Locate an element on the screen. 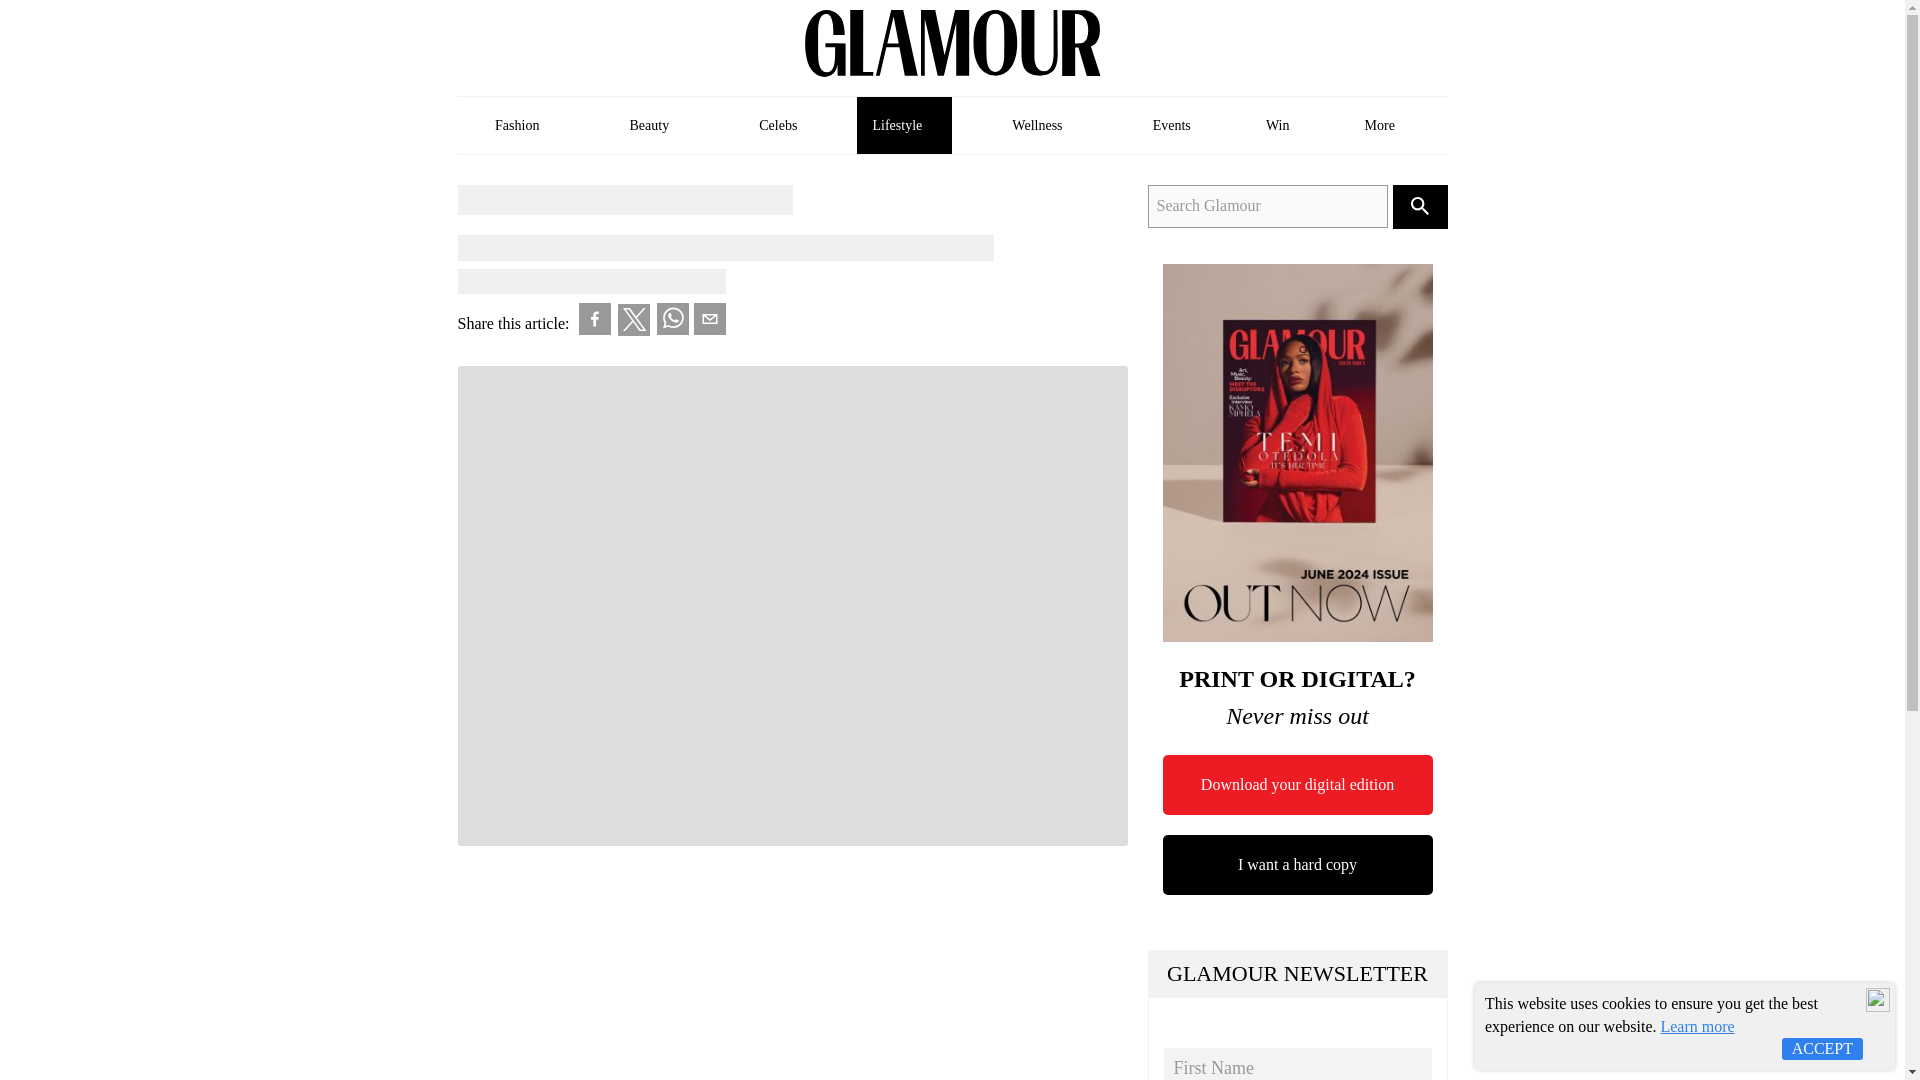 The image size is (1920, 1080). Win is located at coordinates (1278, 126).